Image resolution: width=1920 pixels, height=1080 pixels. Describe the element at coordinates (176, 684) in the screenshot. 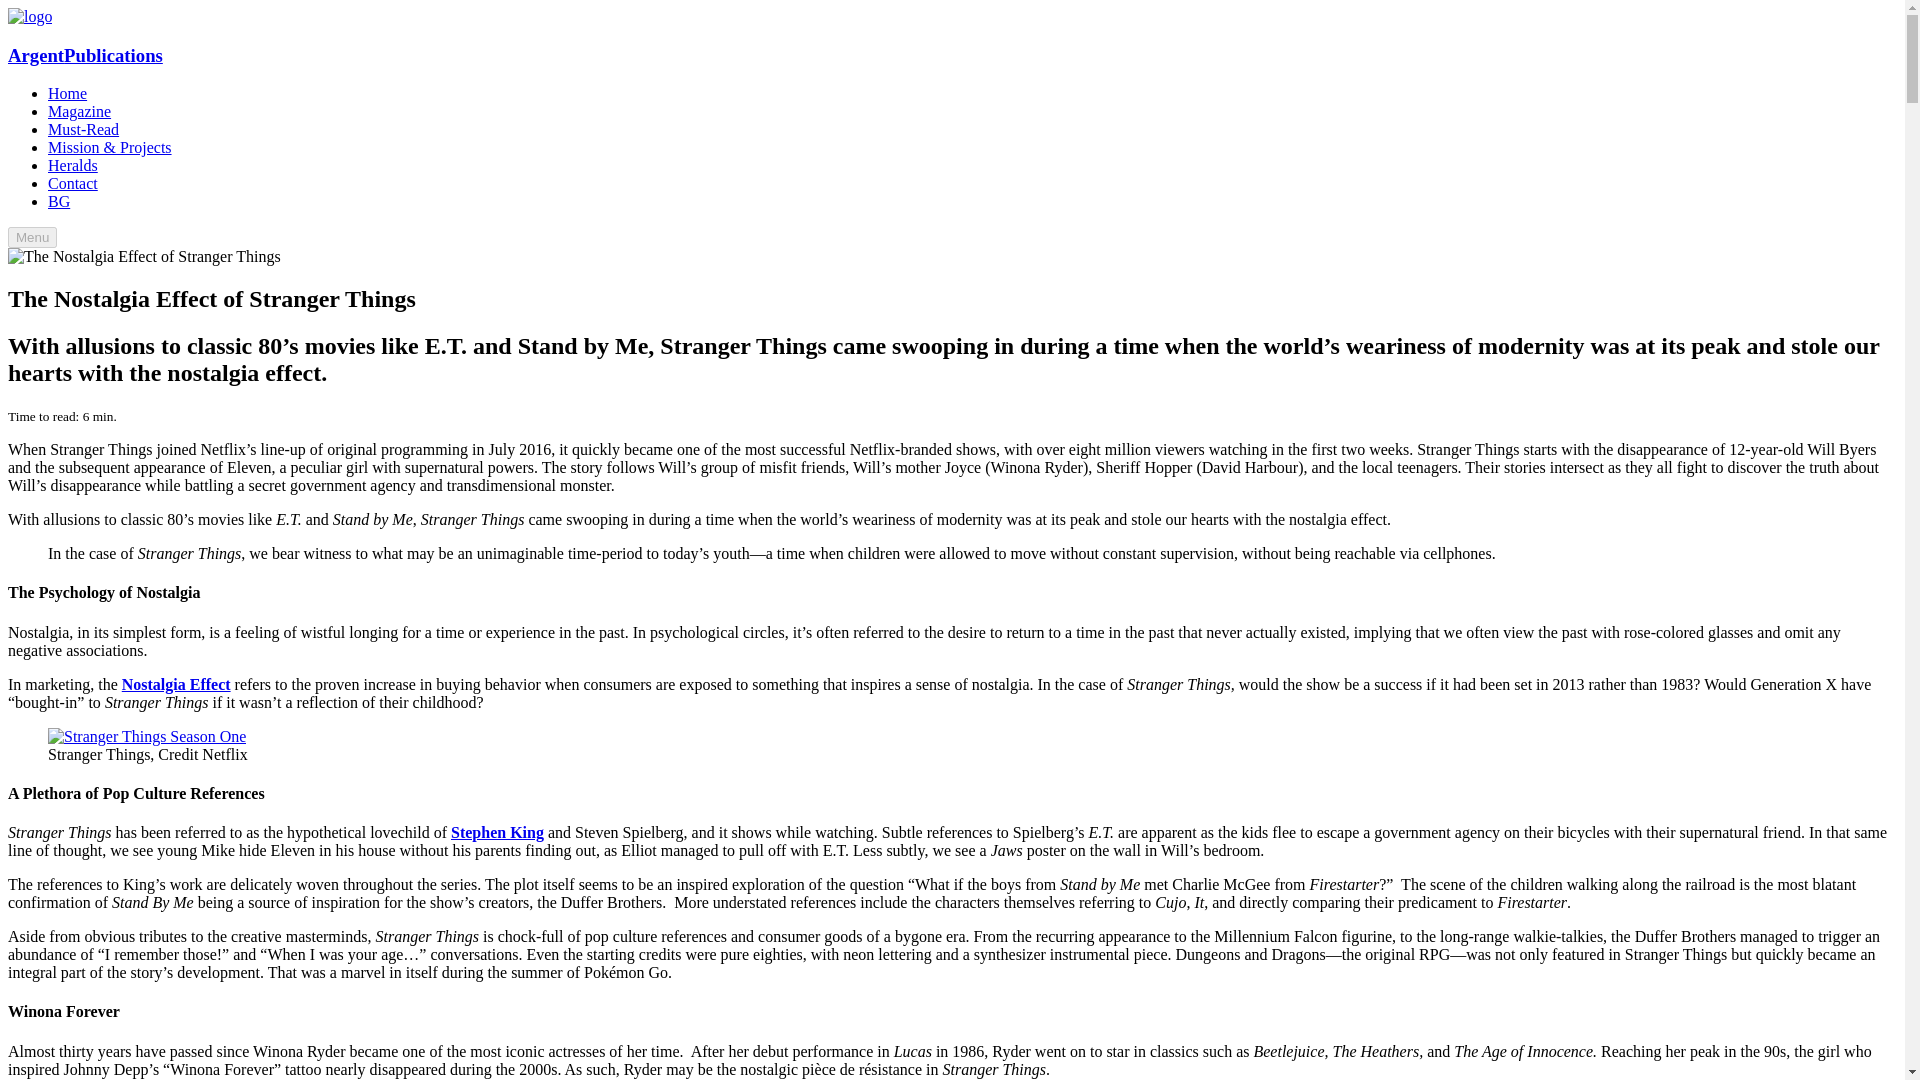

I see `Nostalgia Effect` at that location.